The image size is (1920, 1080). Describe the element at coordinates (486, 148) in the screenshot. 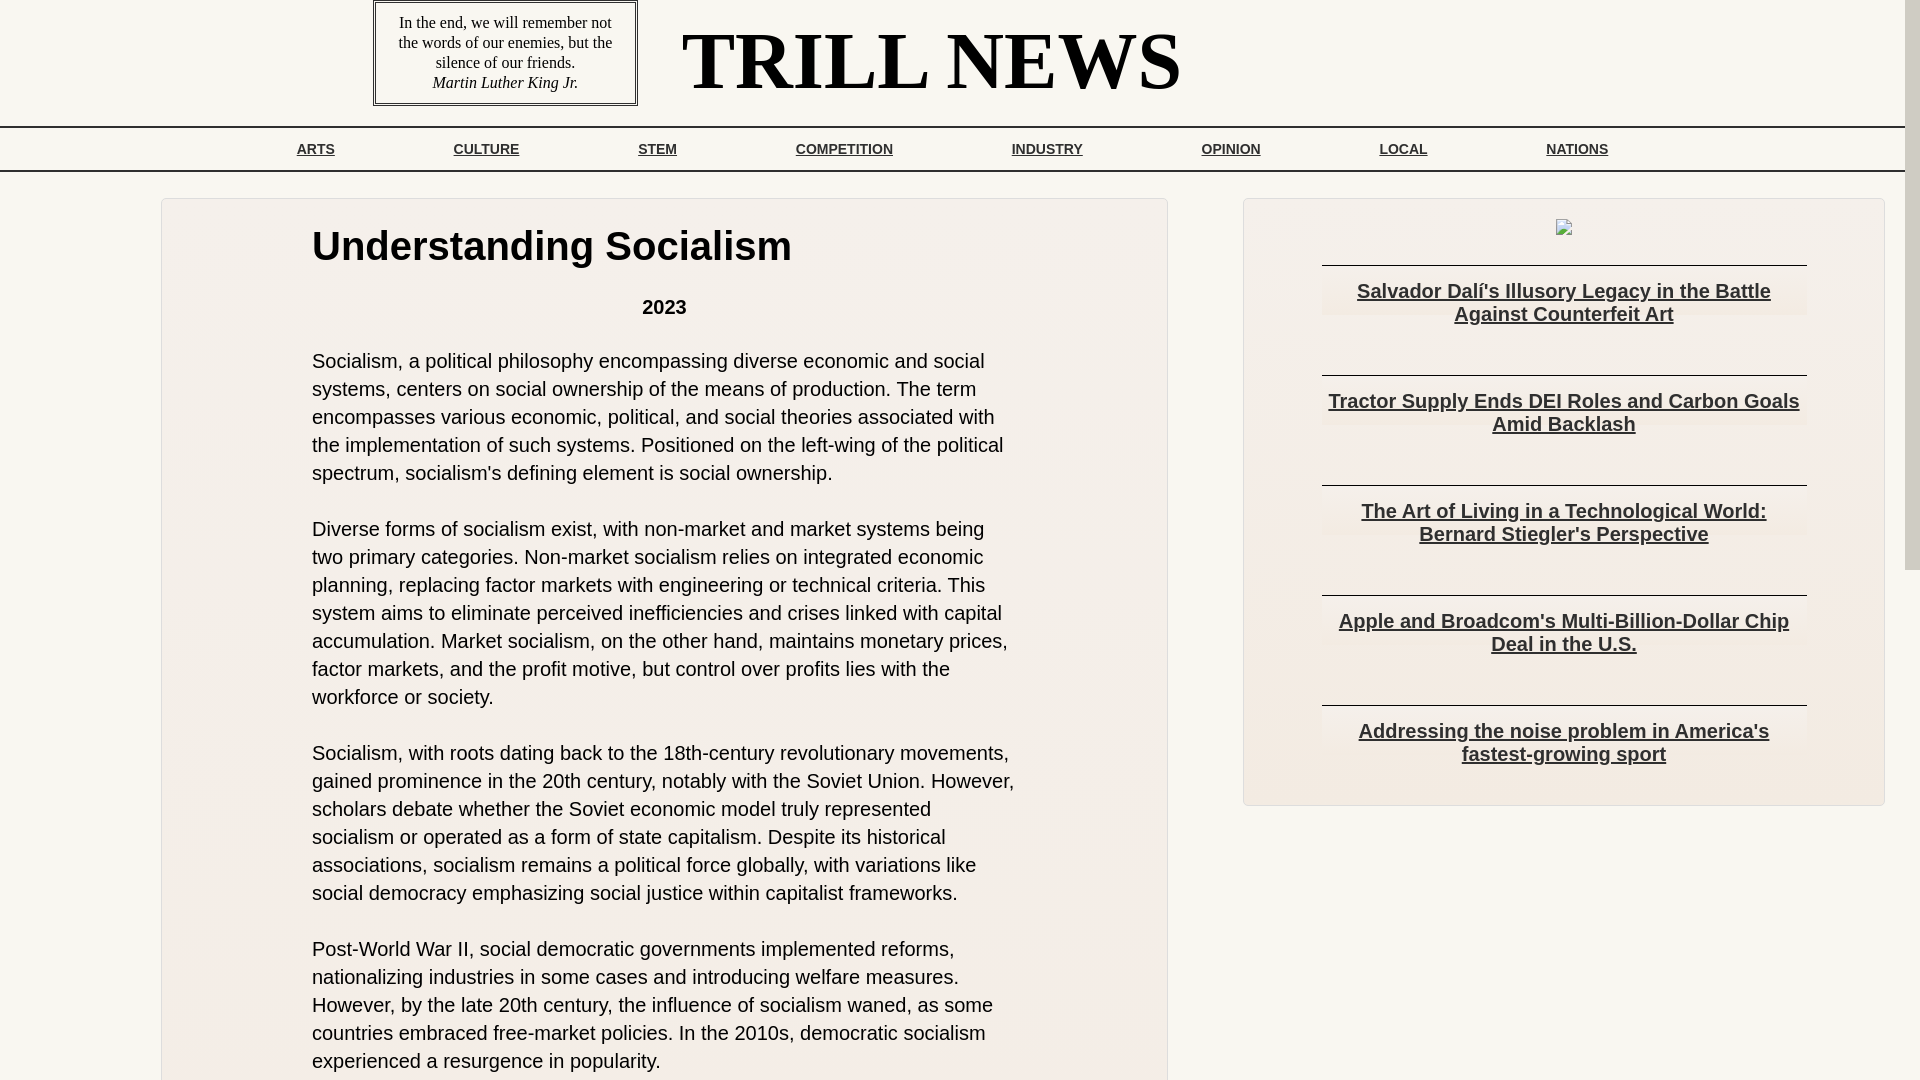

I see `CULTURE` at that location.